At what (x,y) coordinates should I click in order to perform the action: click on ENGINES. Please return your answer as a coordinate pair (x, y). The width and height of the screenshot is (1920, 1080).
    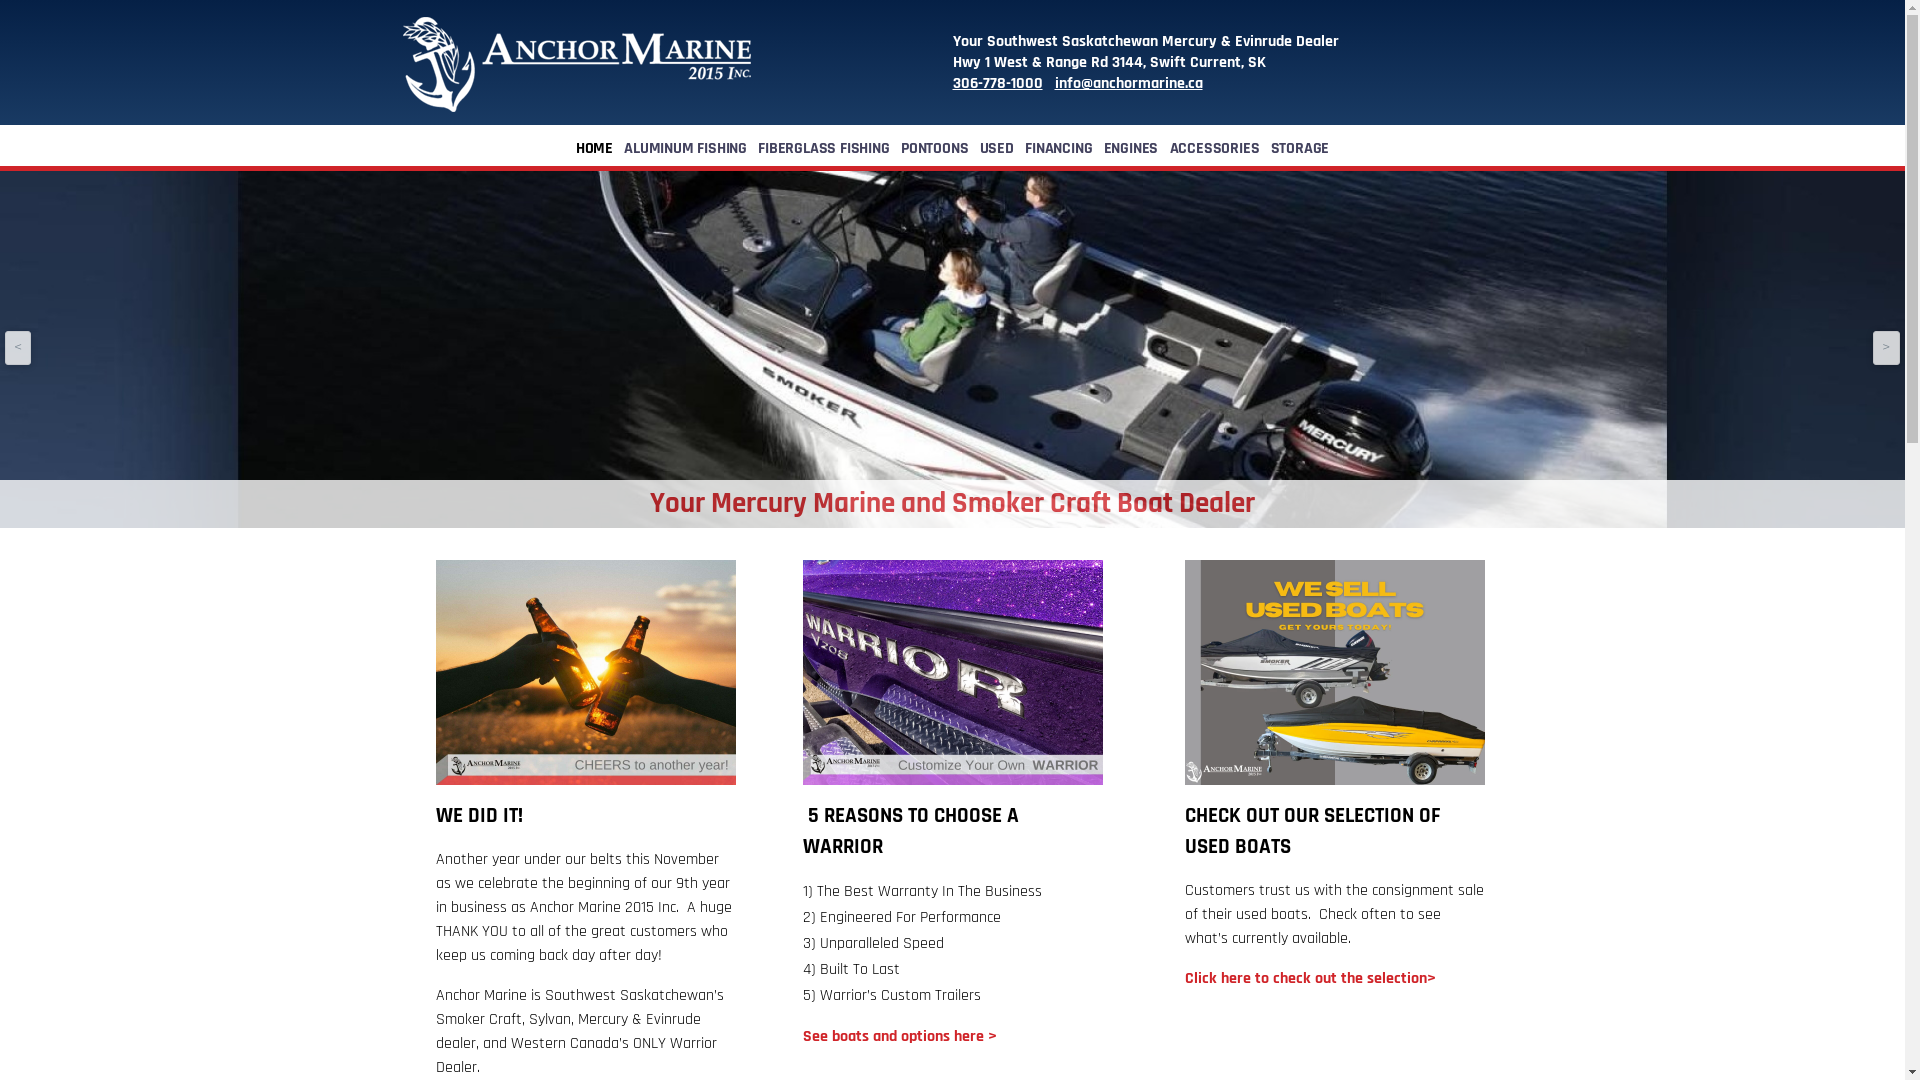
    Looking at the image, I should click on (1131, 146).